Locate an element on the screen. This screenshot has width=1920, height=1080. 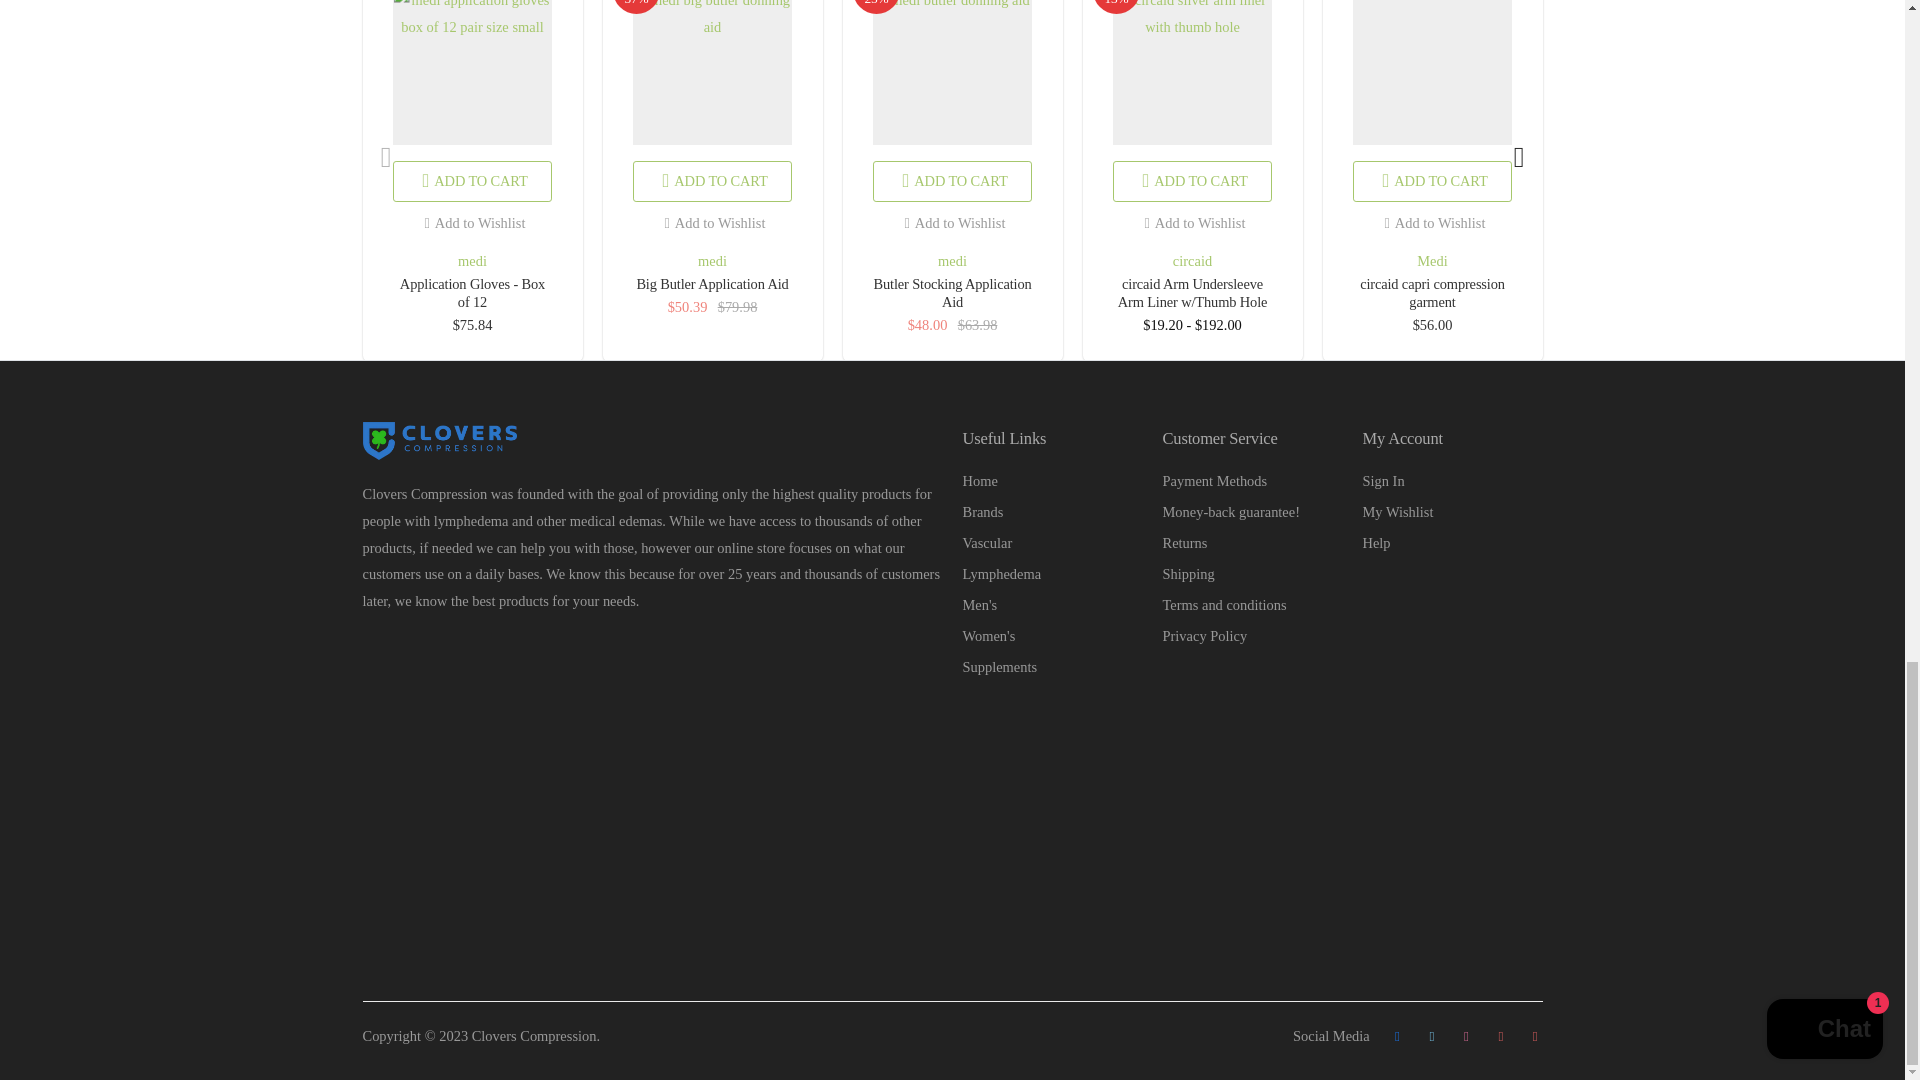
1 is located at coordinates (1300, 374).